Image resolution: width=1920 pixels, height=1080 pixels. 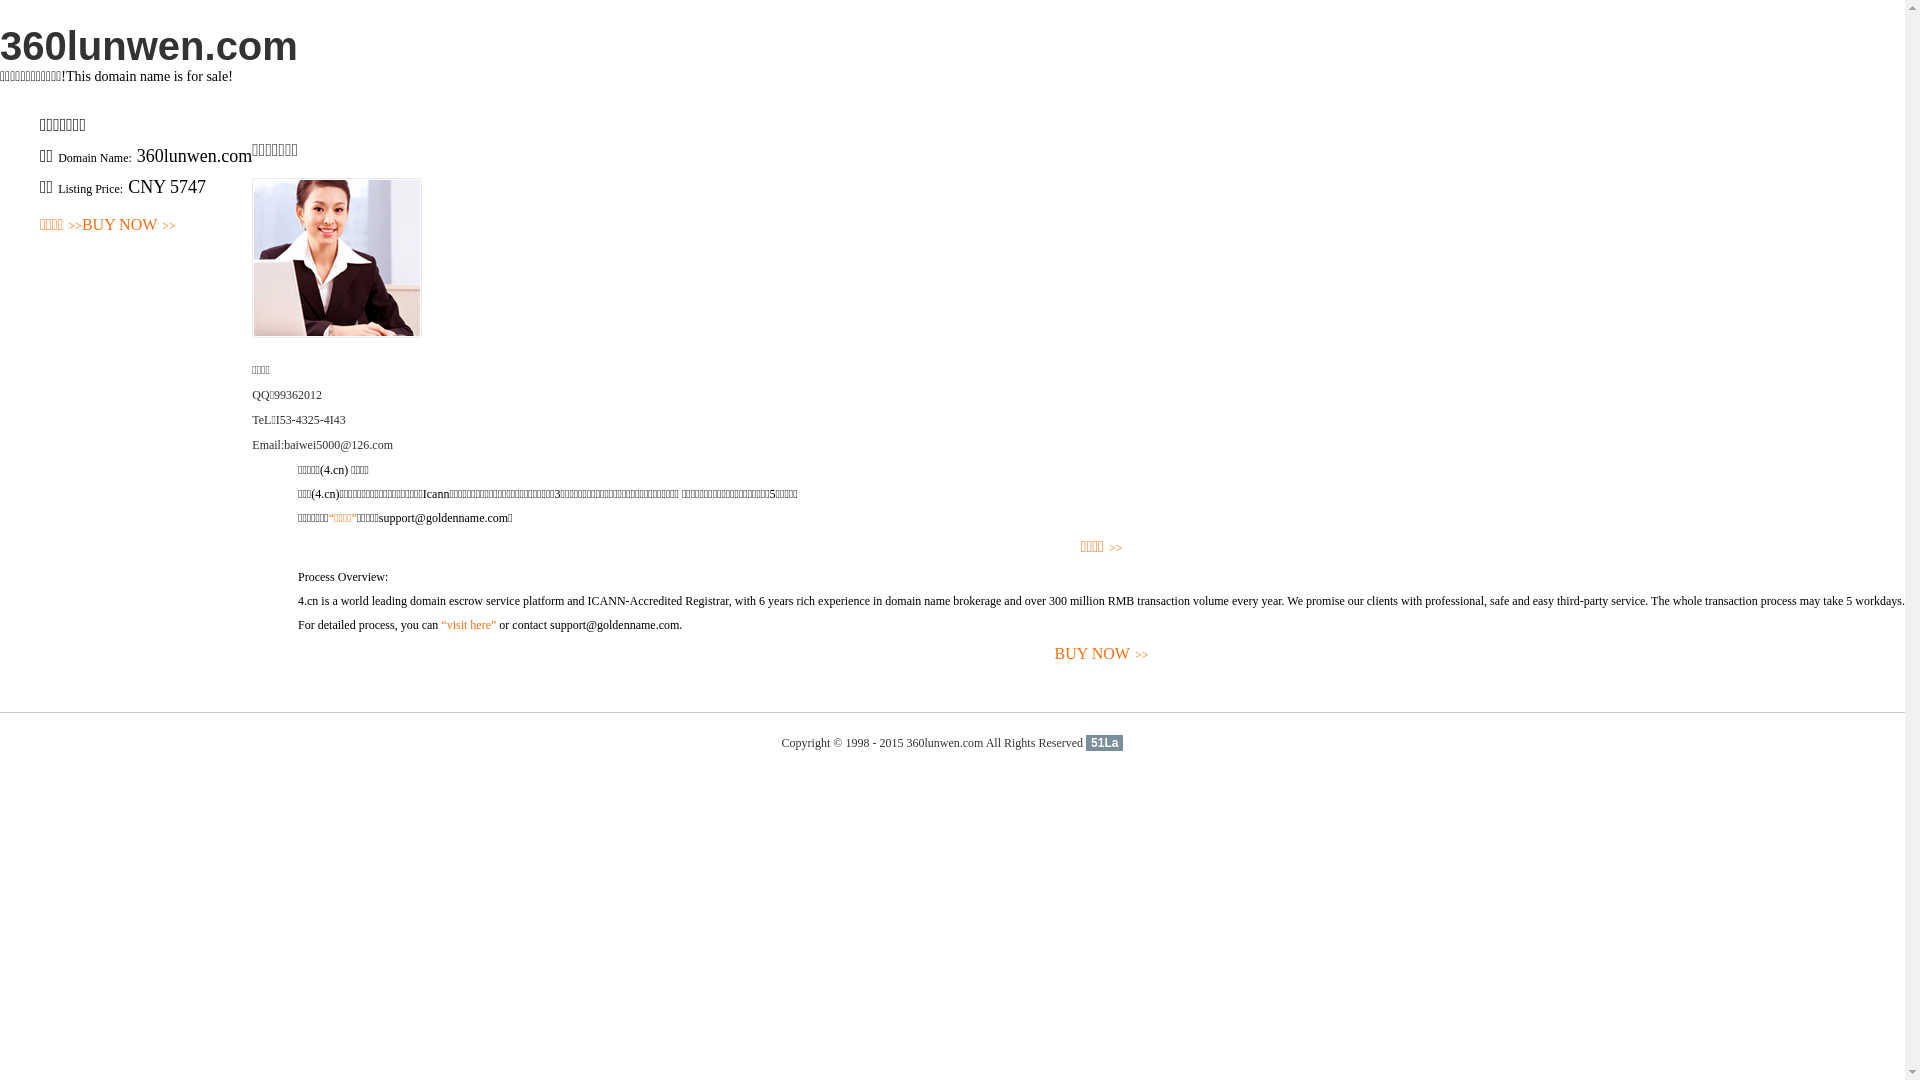 I want to click on BUY NOW>>, so click(x=1102, y=654).